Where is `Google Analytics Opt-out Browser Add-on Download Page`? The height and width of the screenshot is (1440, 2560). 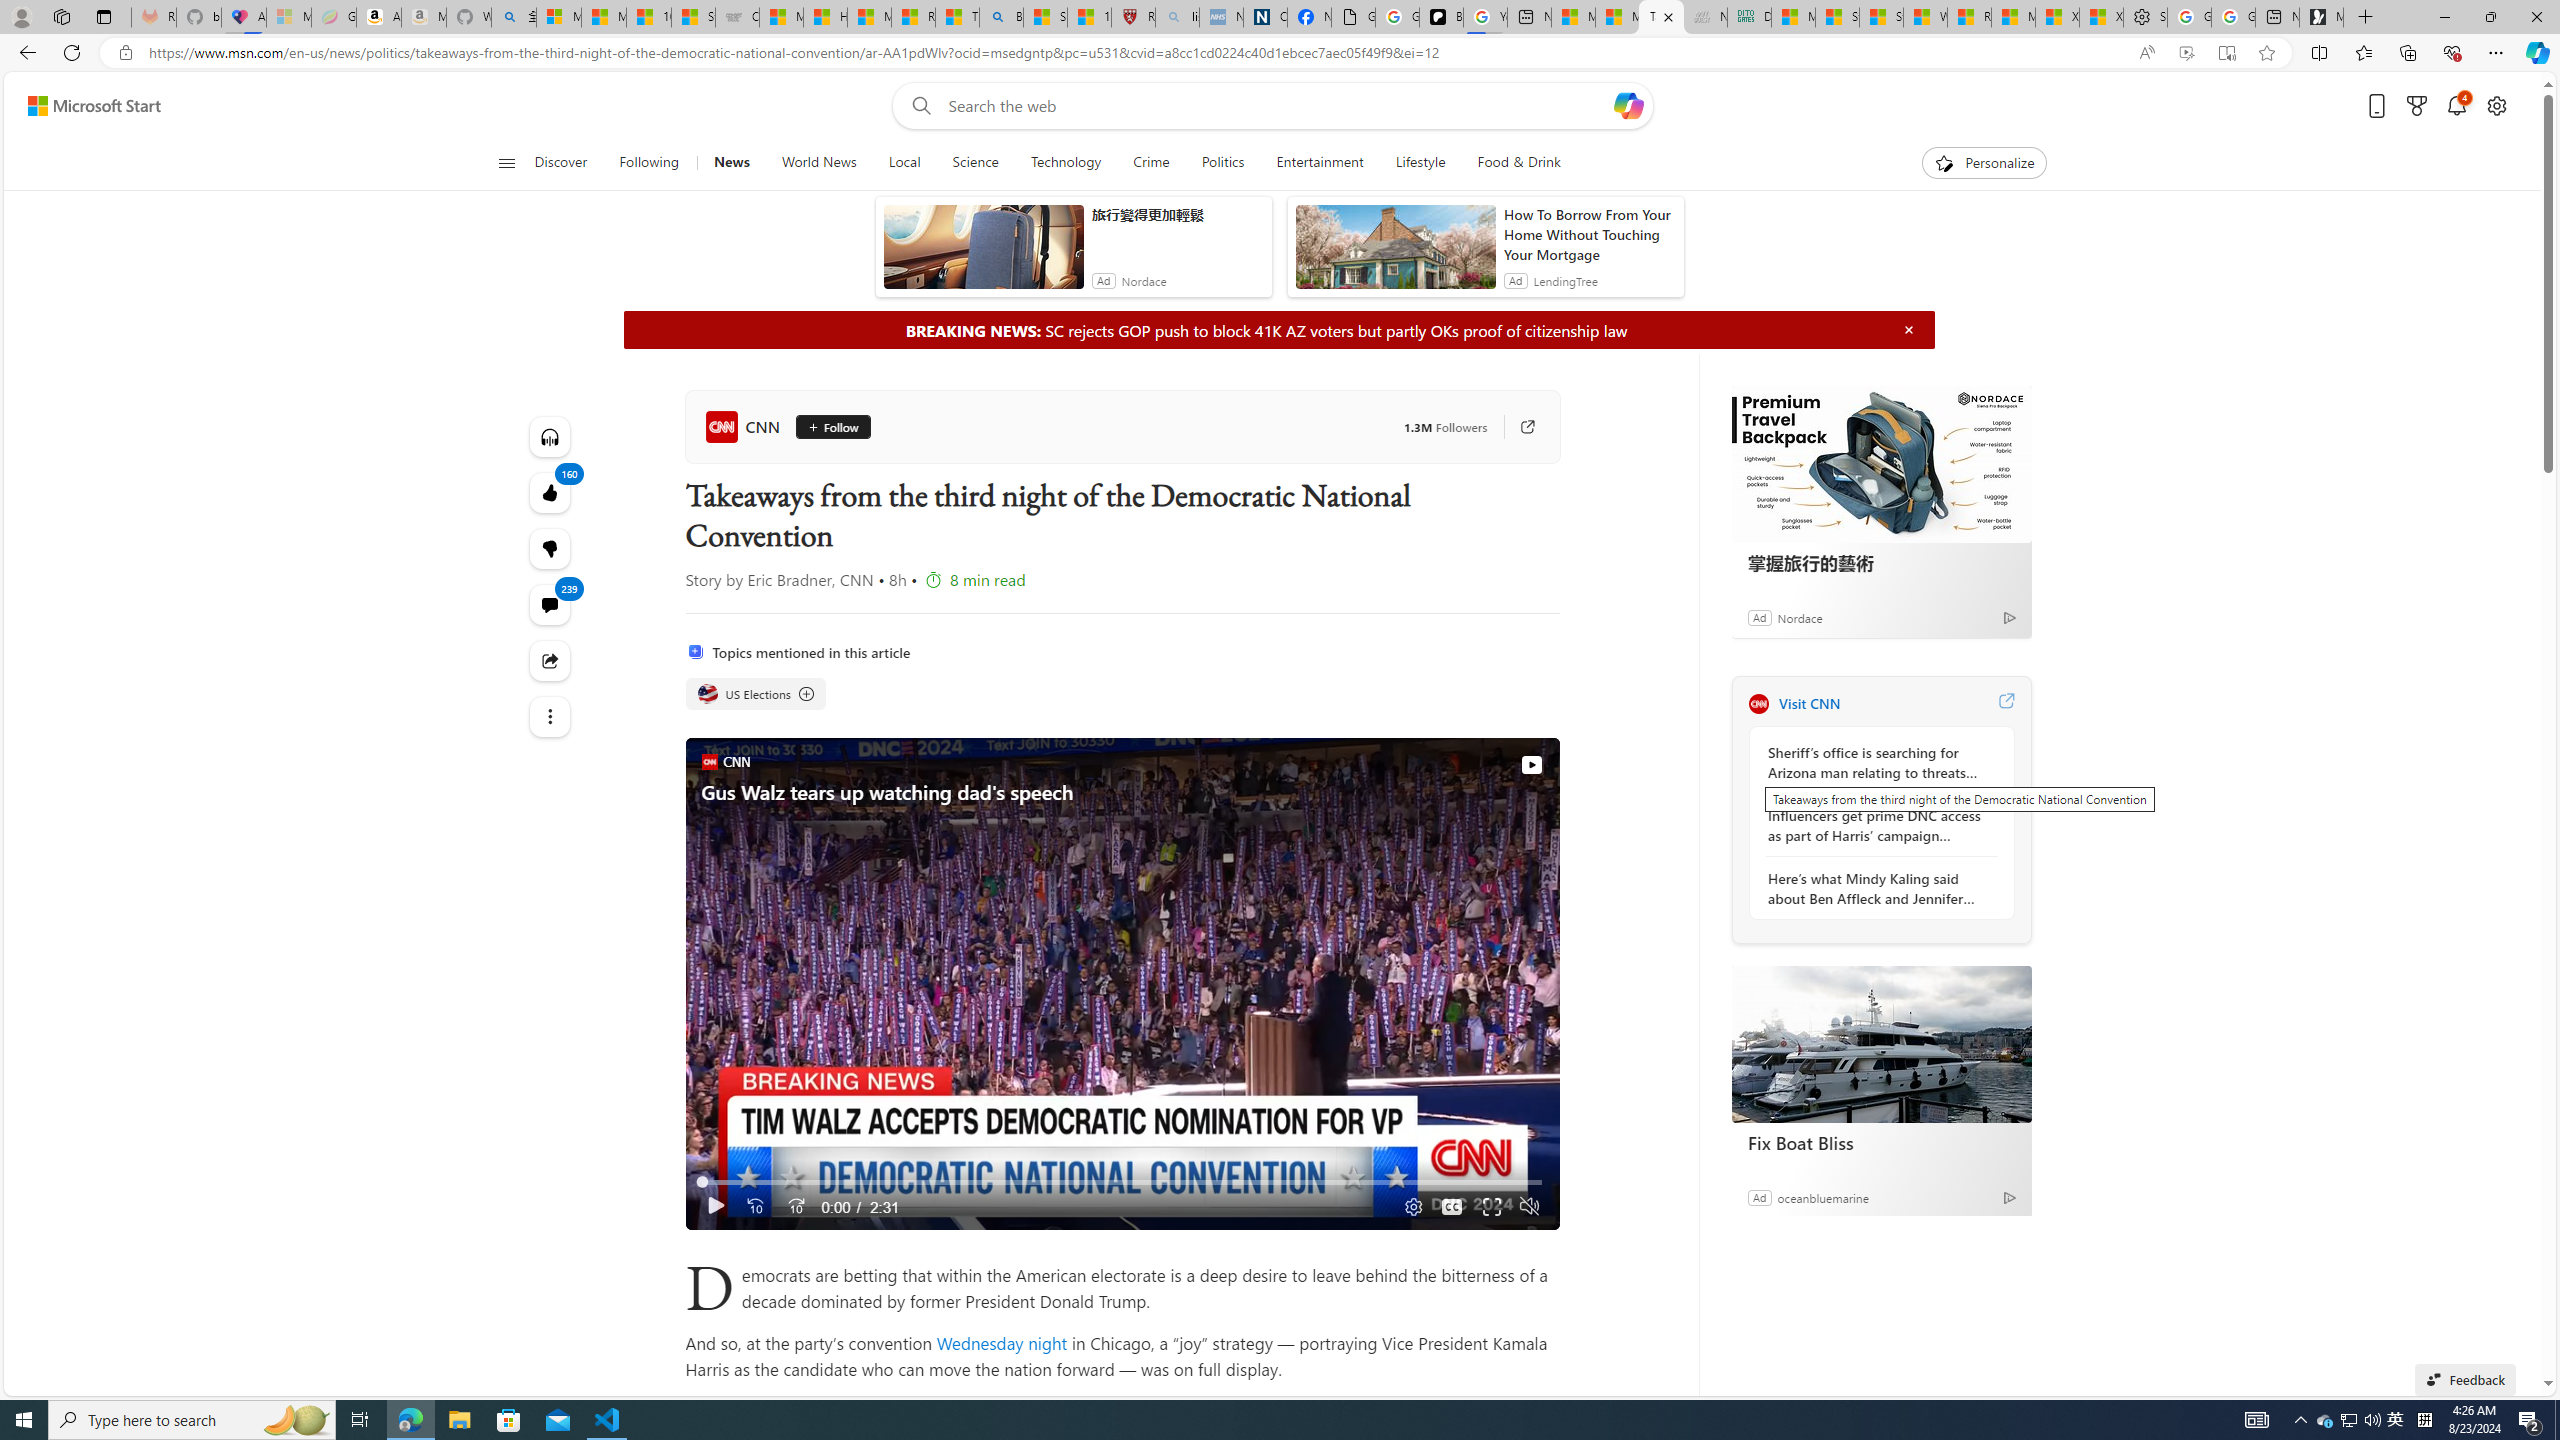 Google Analytics Opt-out Browser Add-on Download Page is located at coordinates (1354, 17).